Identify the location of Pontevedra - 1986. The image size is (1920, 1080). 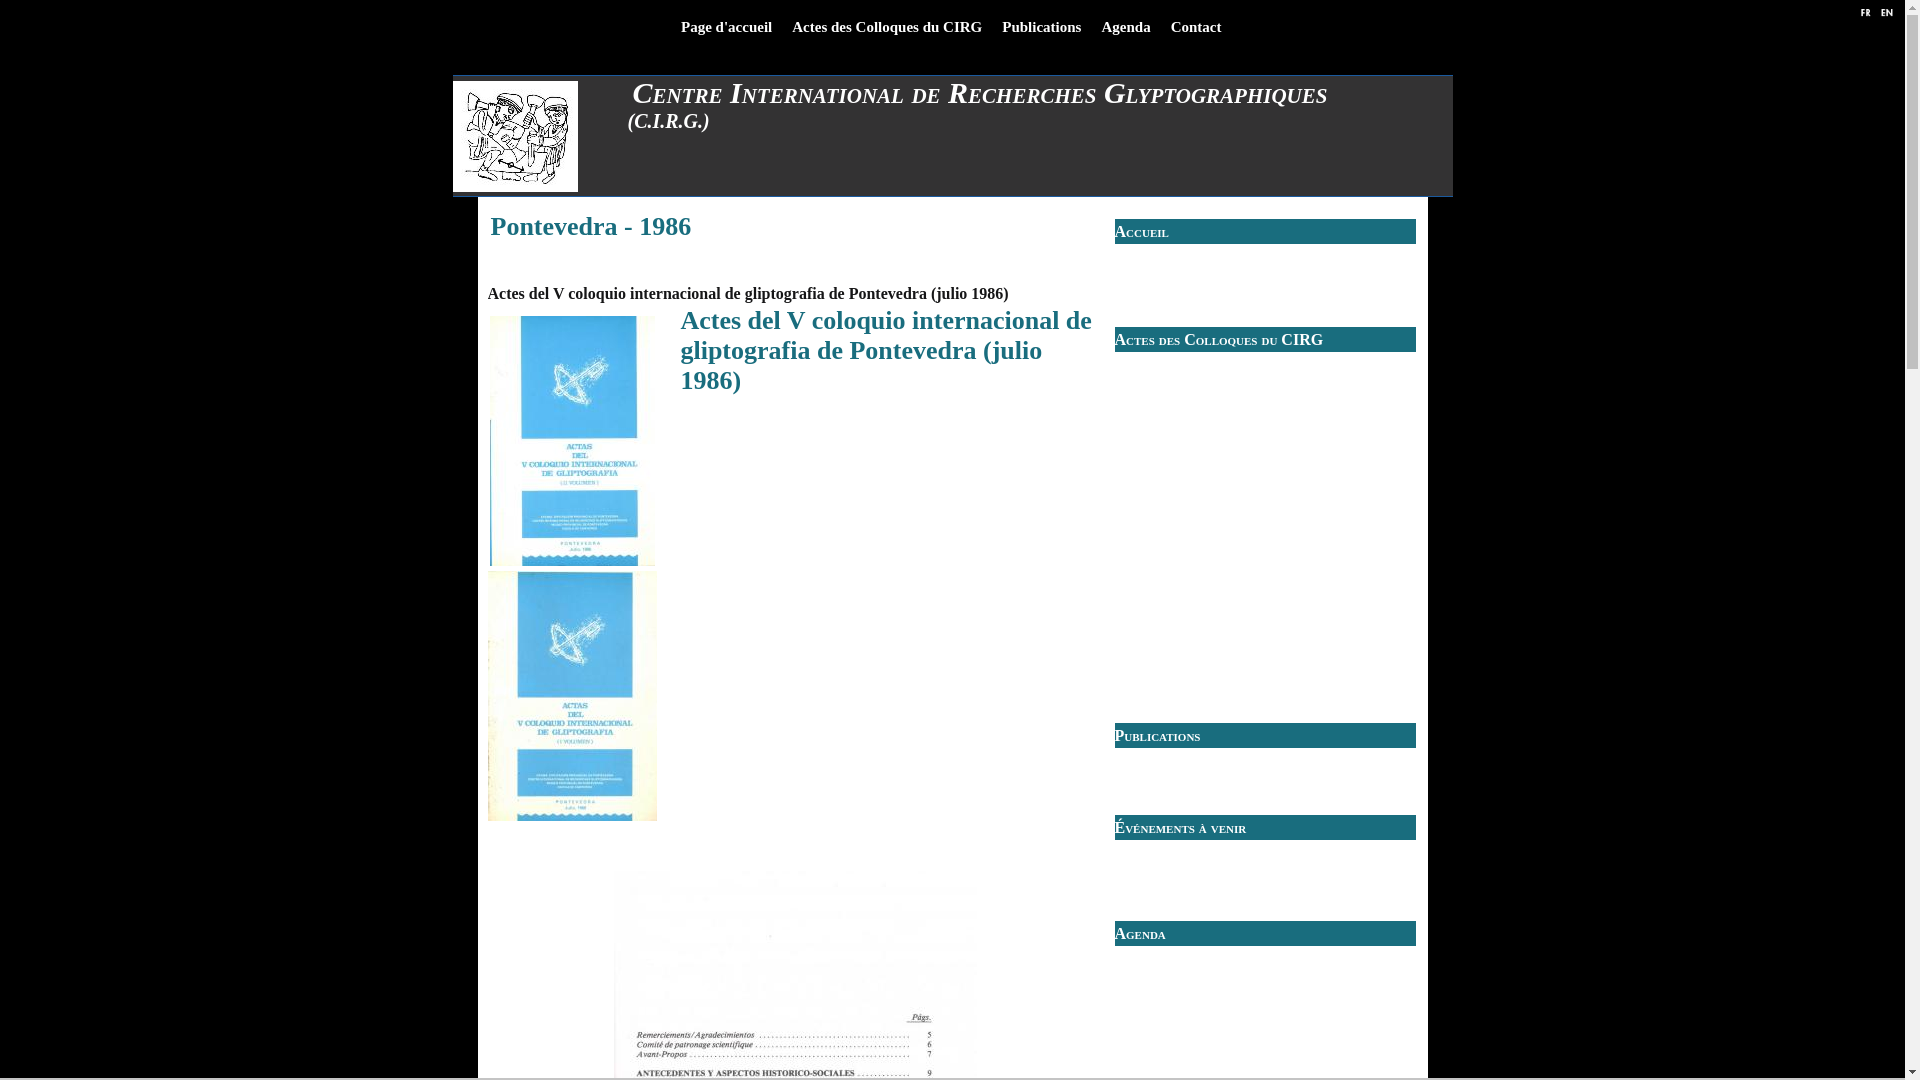
(1182, 424).